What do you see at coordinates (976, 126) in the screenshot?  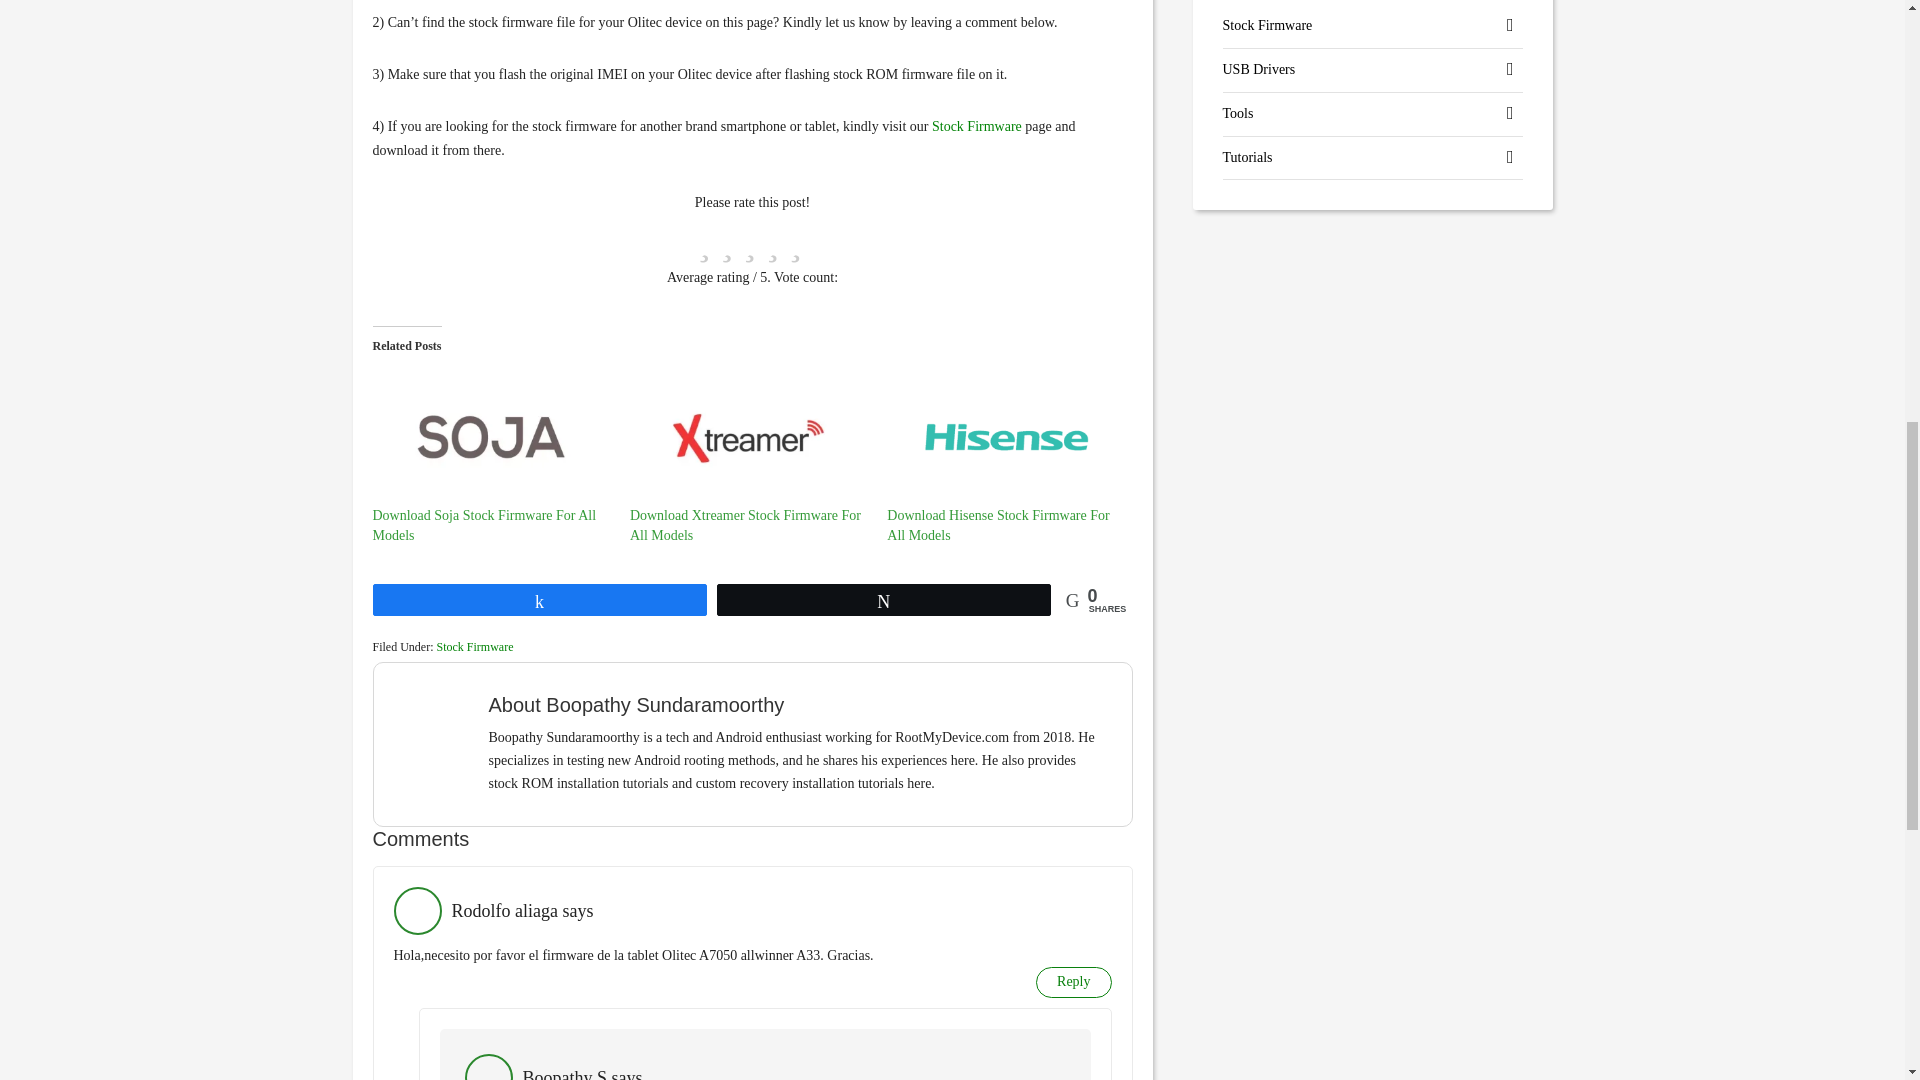 I see `Stock Firmware` at bounding box center [976, 126].